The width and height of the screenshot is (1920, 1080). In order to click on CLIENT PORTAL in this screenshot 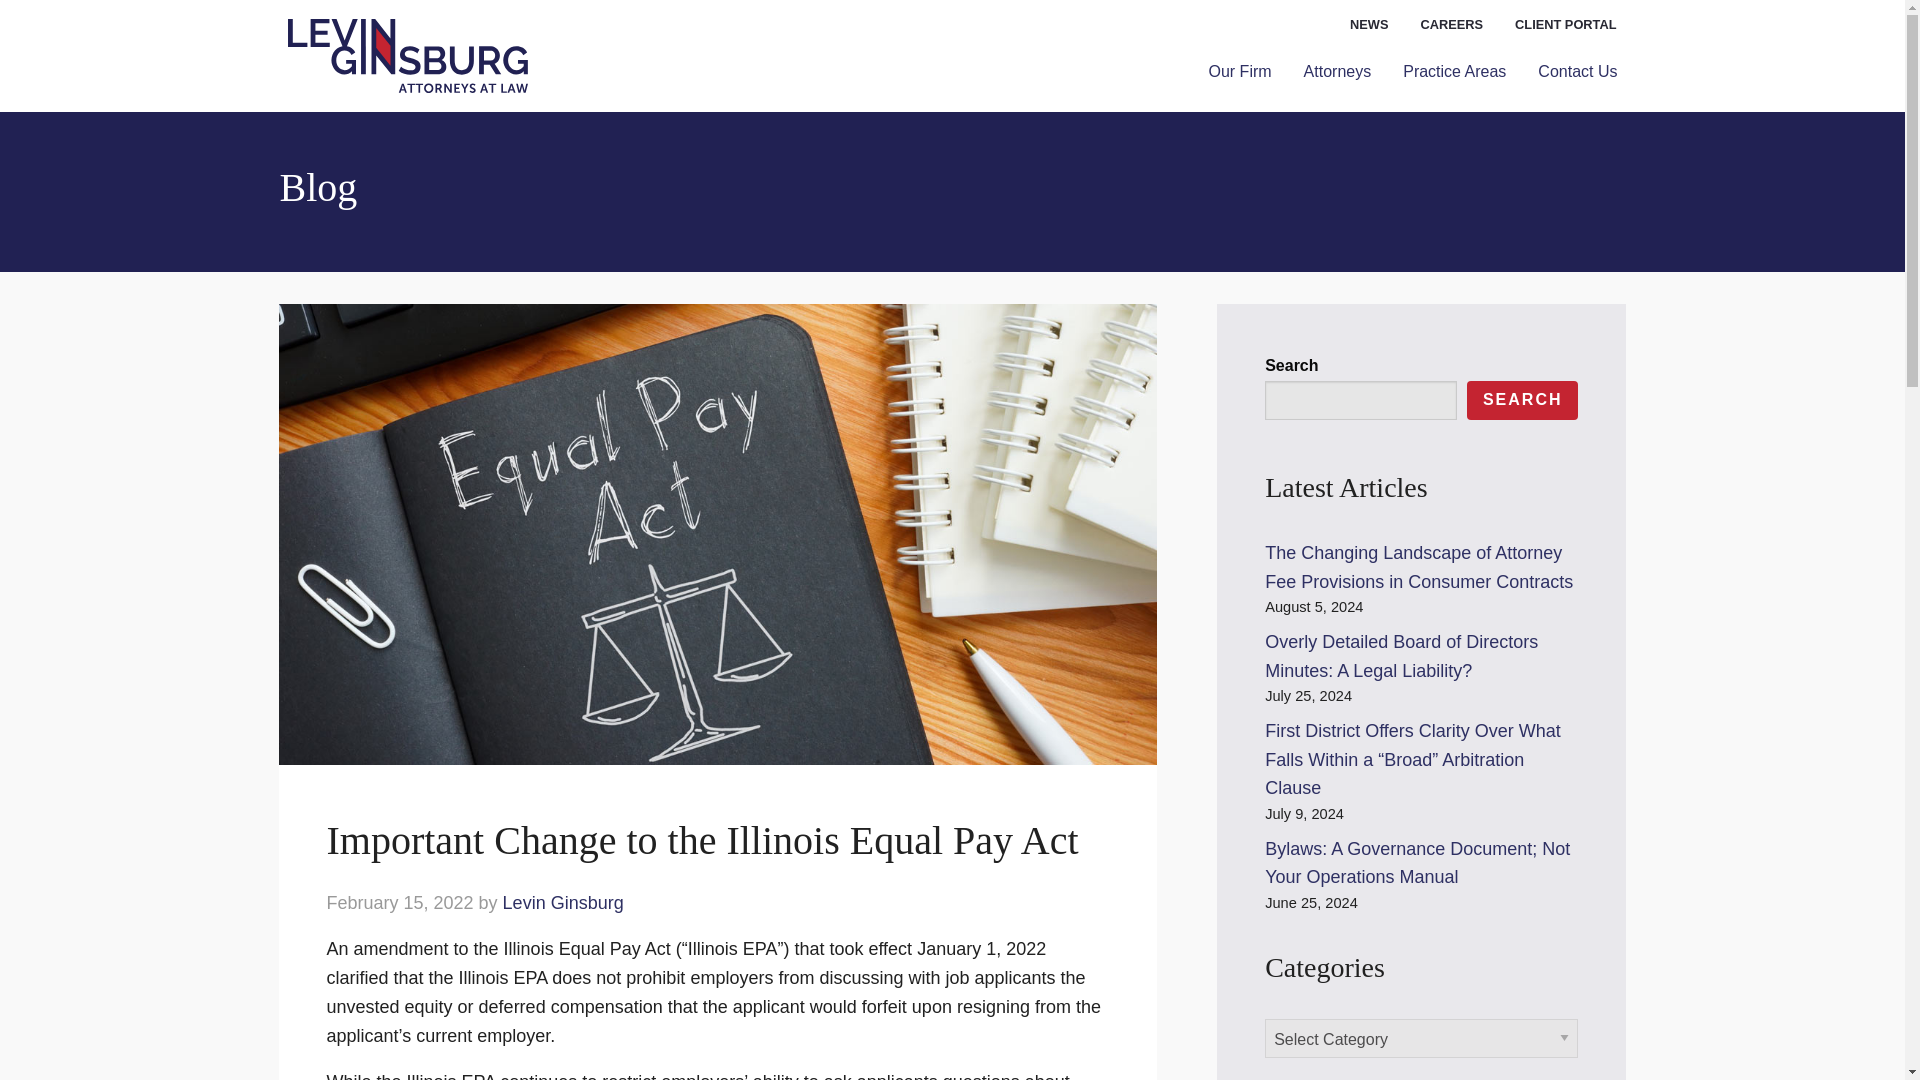, I will do `click(1566, 25)`.